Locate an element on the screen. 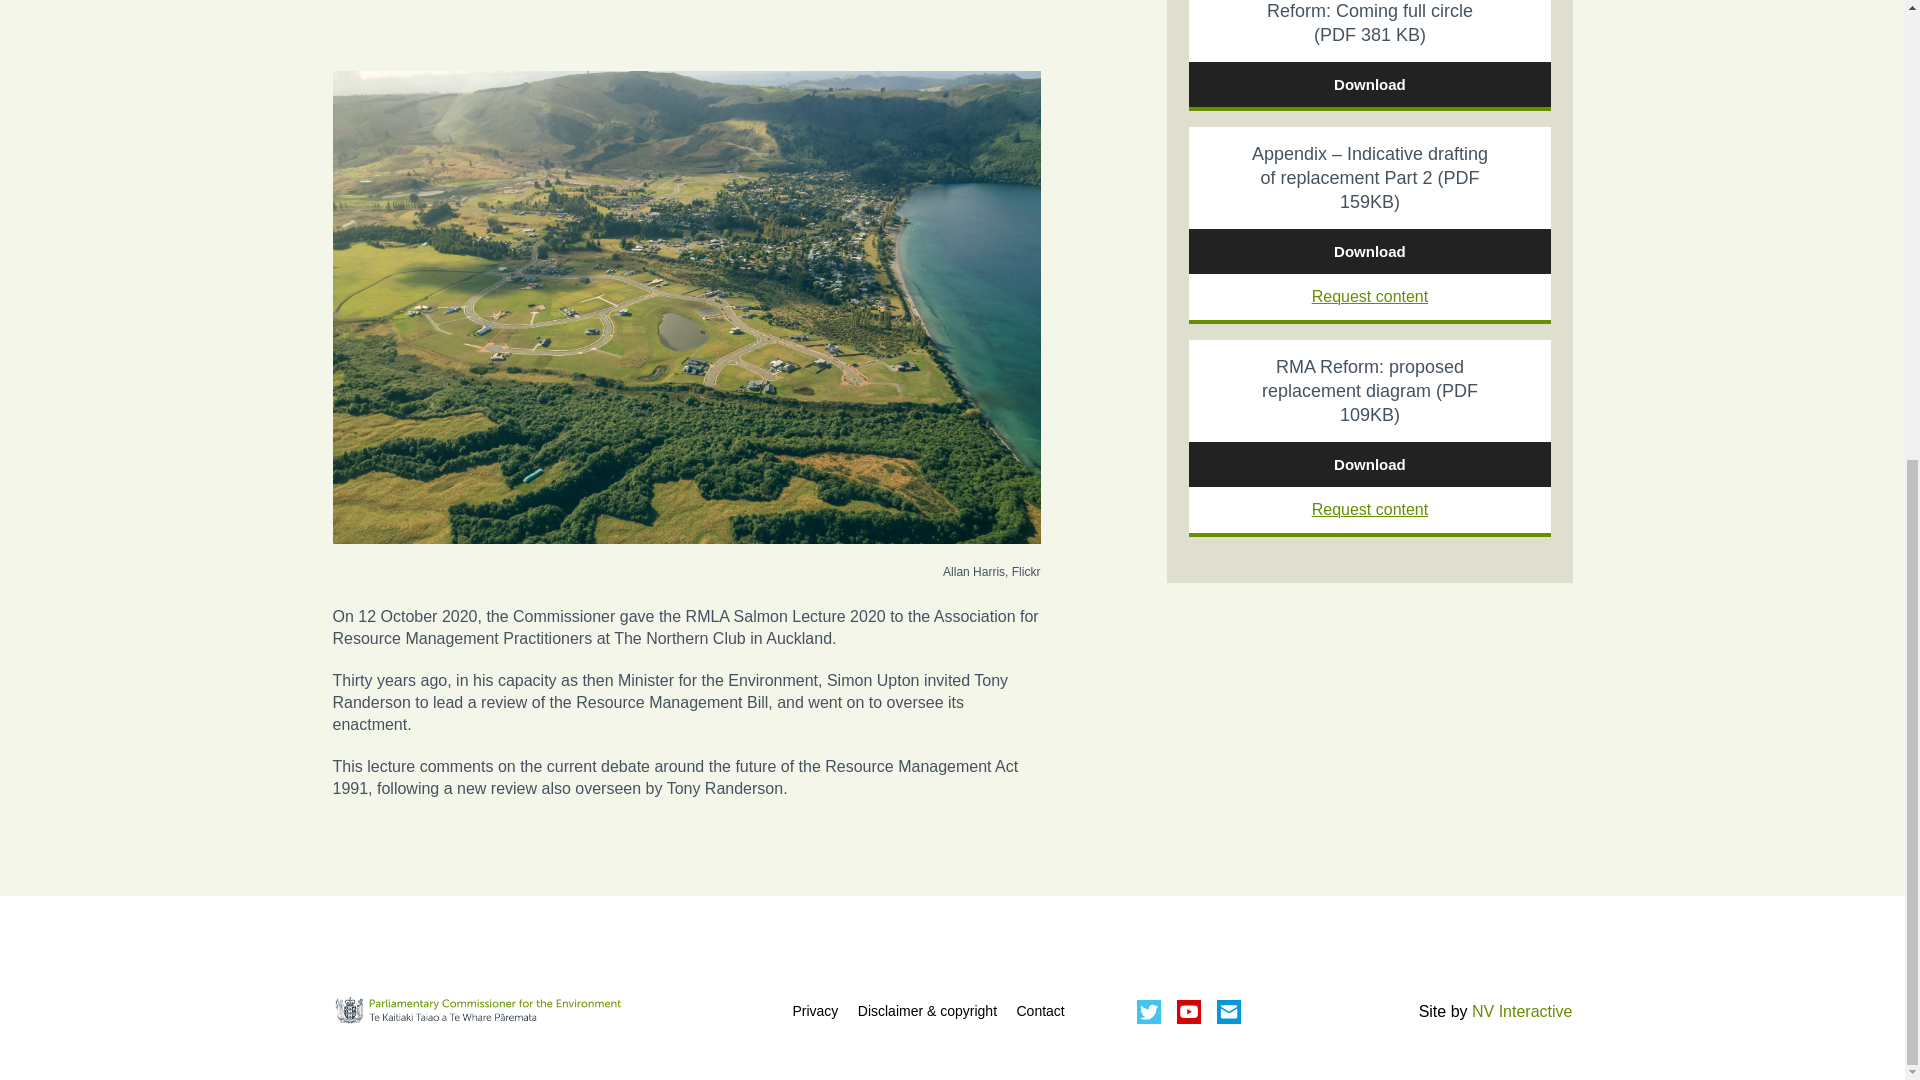 Image resolution: width=1920 pixels, height=1080 pixels. Twitter is located at coordinates (1148, 1012).